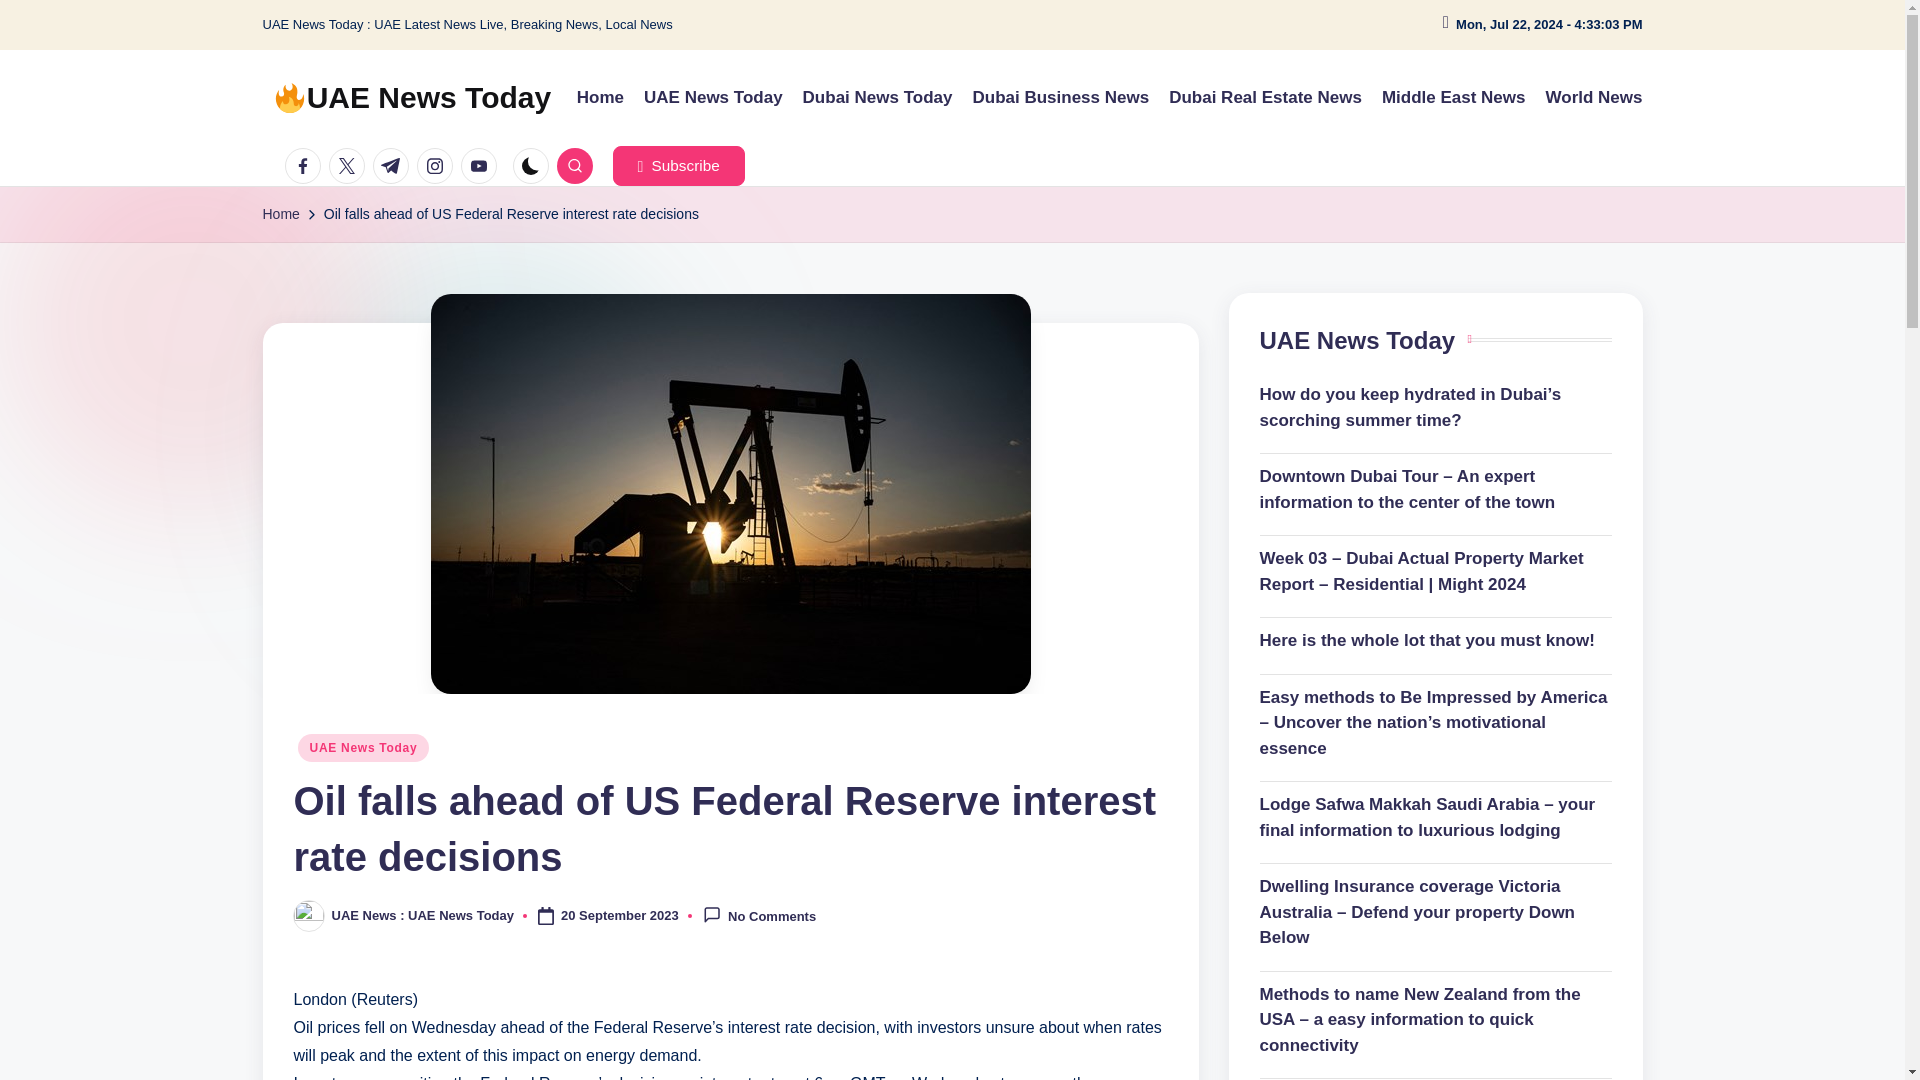 The height and width of the screenshot is (1080, 1920). Describe the element at coordinates (877, 98) in the screenshot. I see `Dubai News Today` at that location.